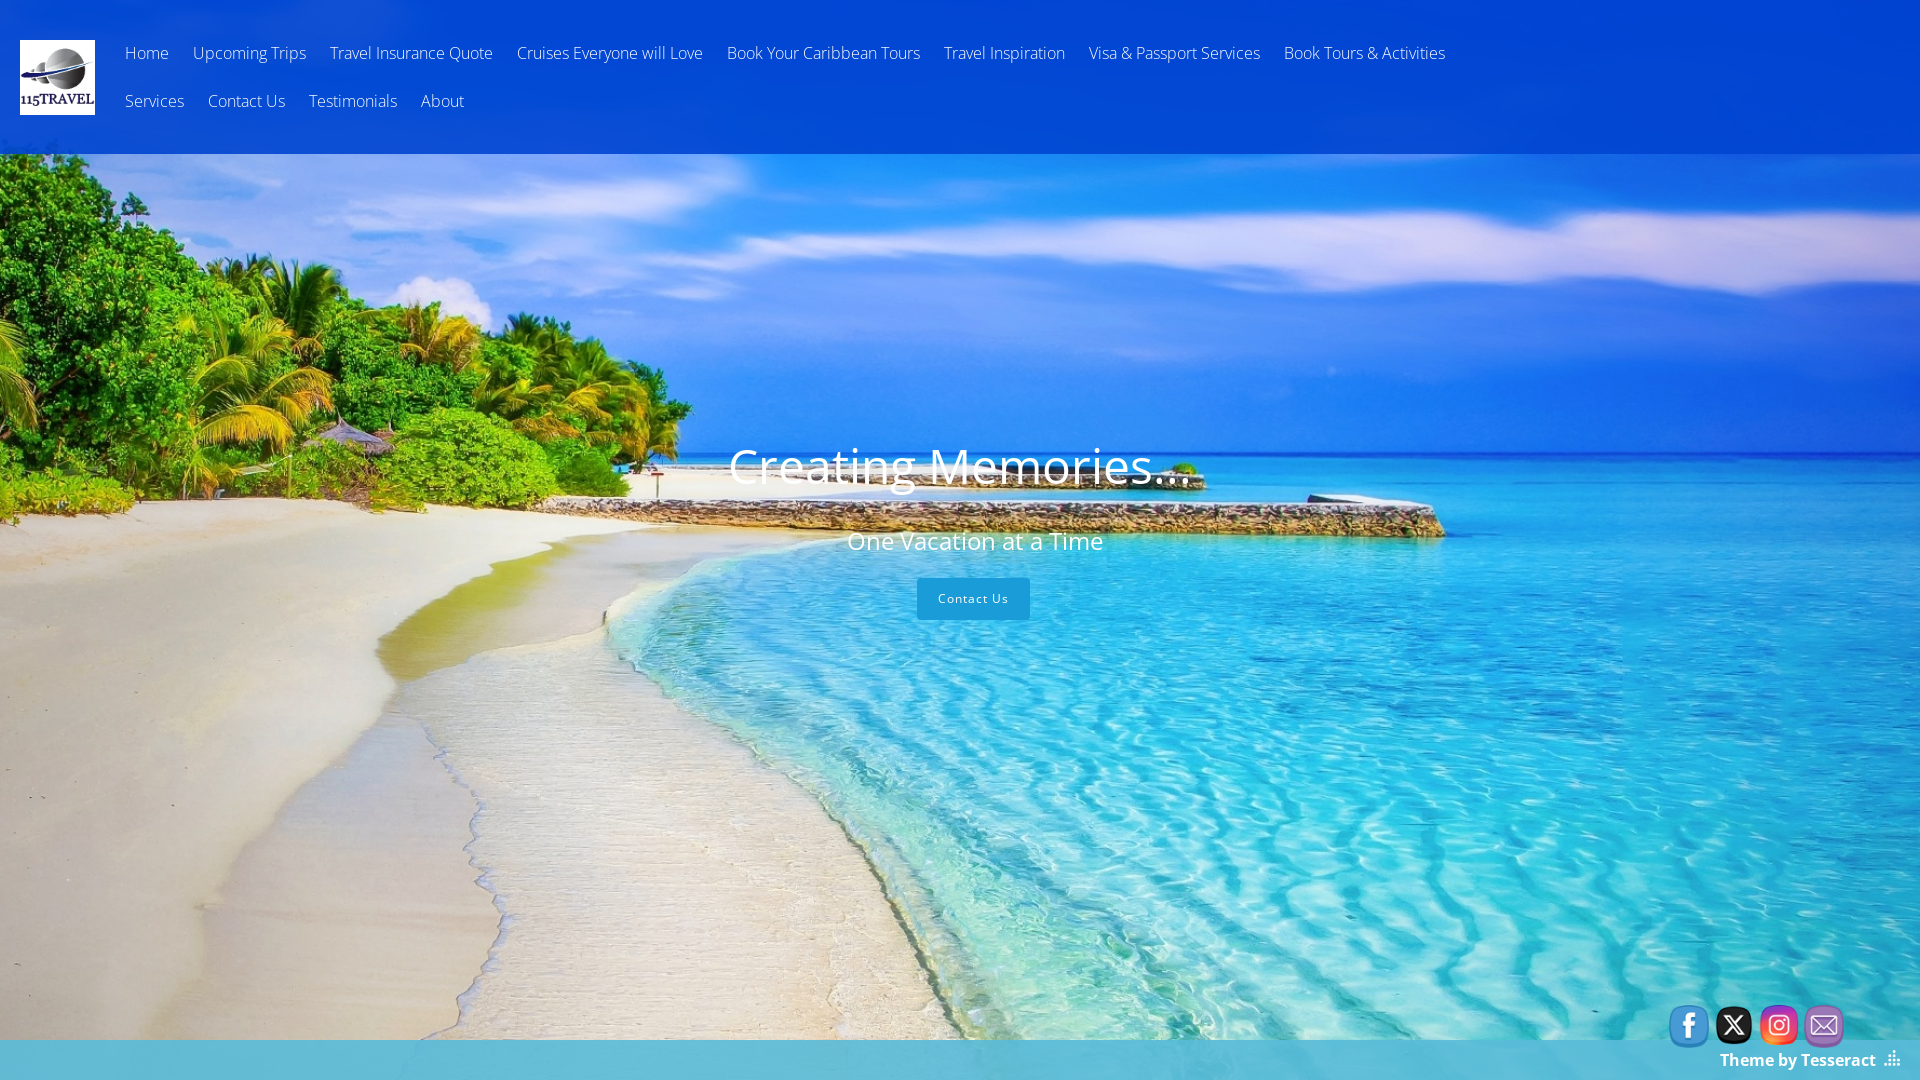  What do you see at coordinates (147, 53) in the screenshot?
I see `Home` at bounding box center [147, 53].